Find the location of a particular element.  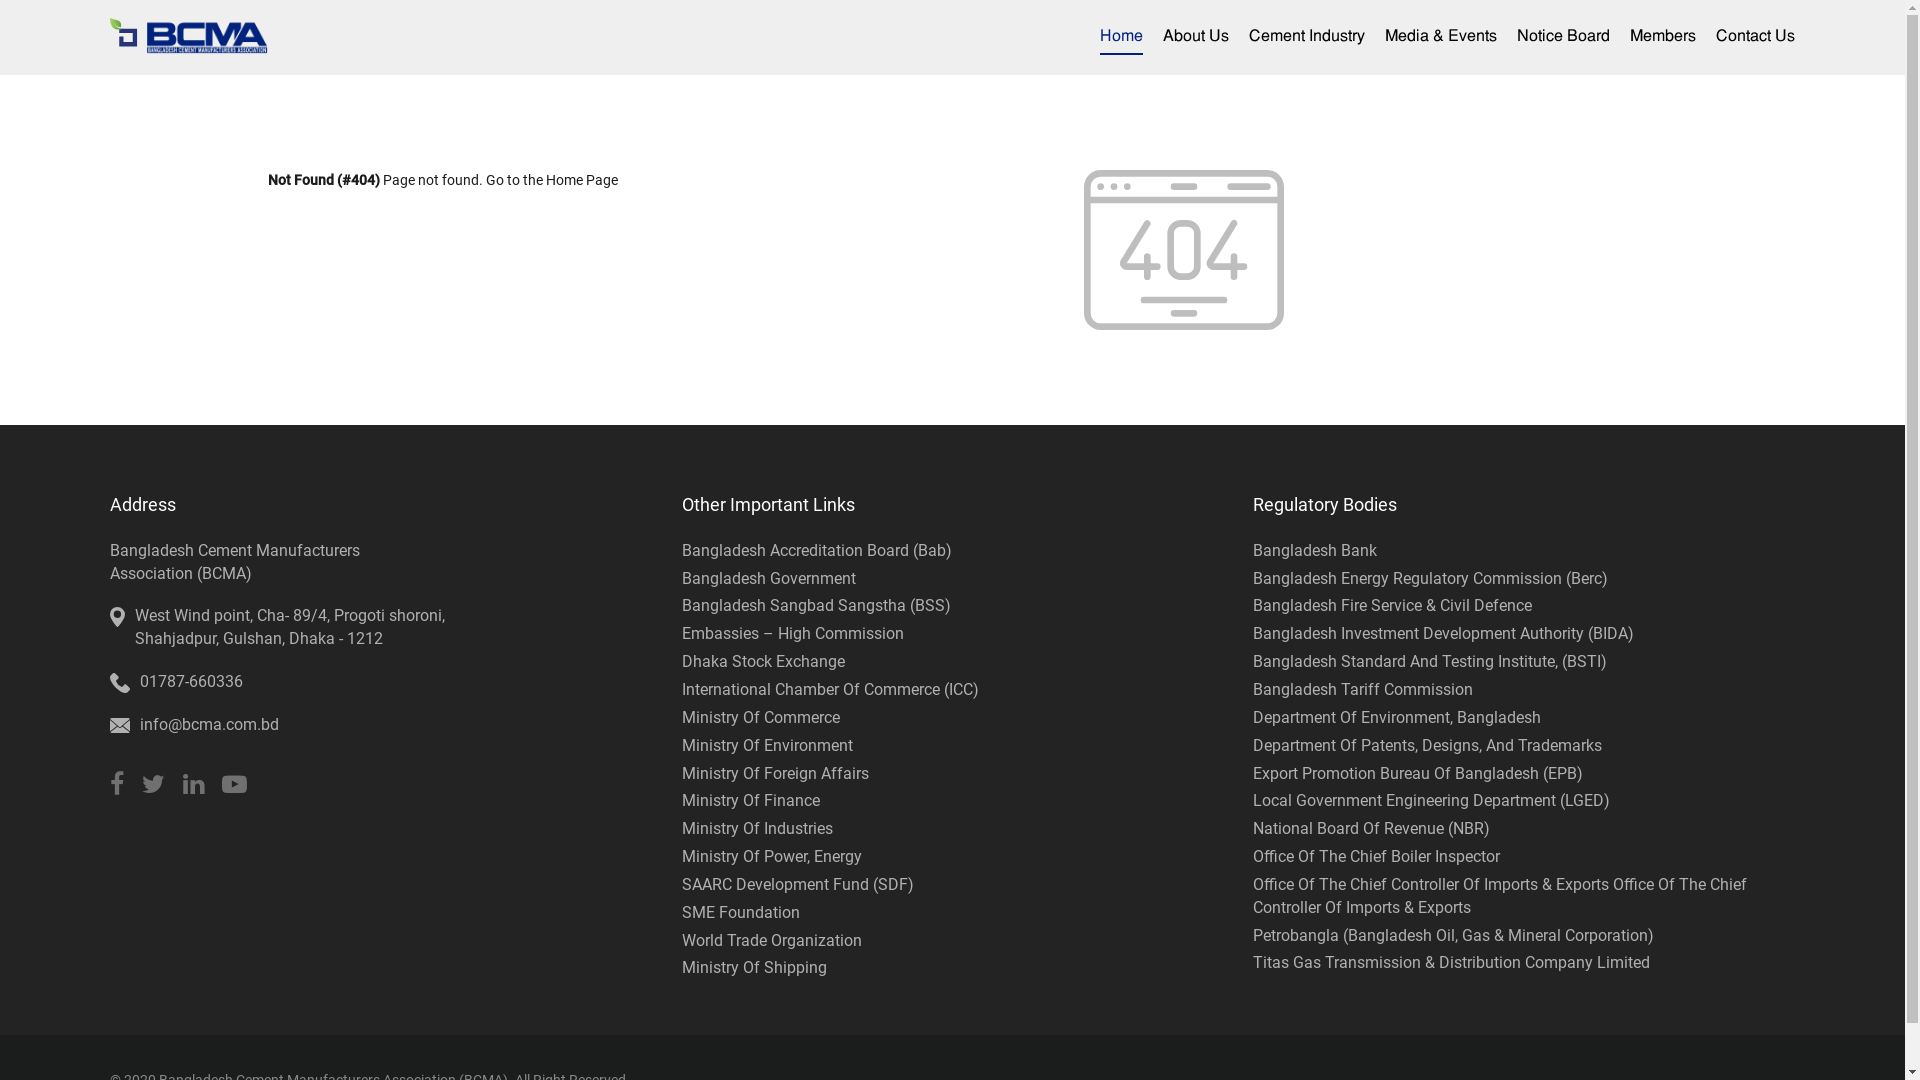

Bangladesh Bank is located at coordinates (1315, 550).